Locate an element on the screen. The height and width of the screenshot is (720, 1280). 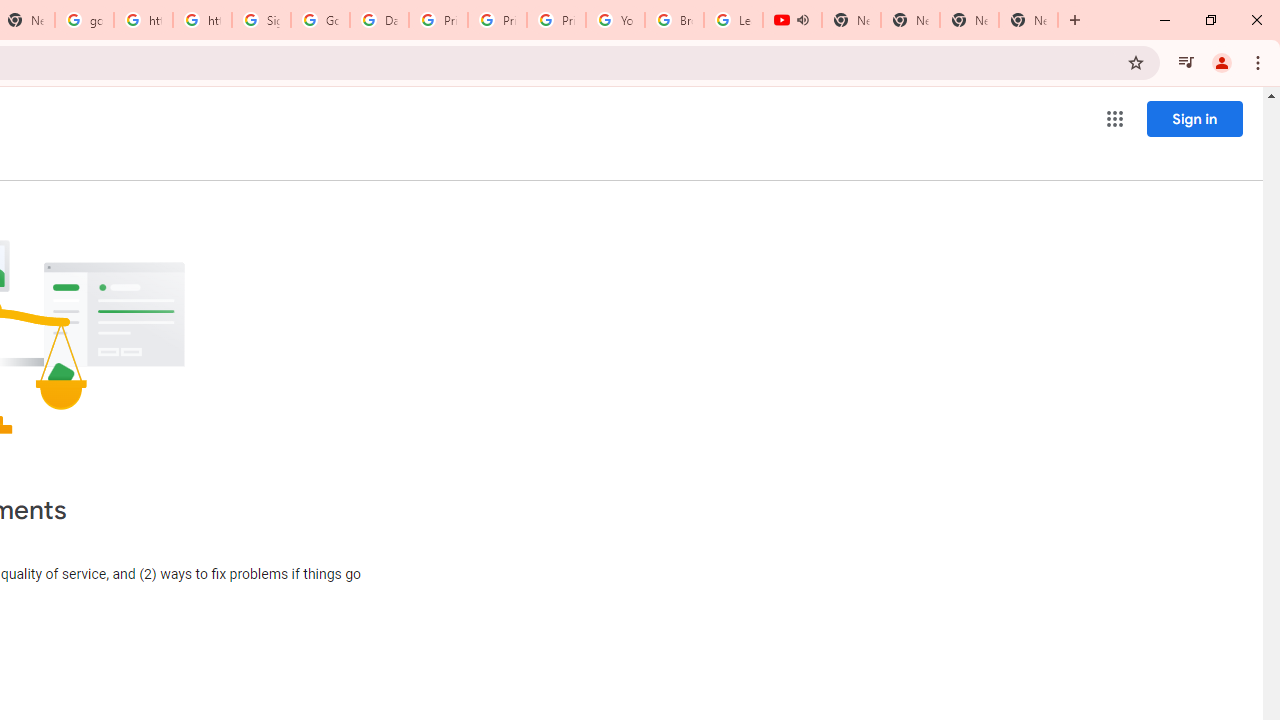
https://scholar.google.com/ is located at coordinates (142, 20).